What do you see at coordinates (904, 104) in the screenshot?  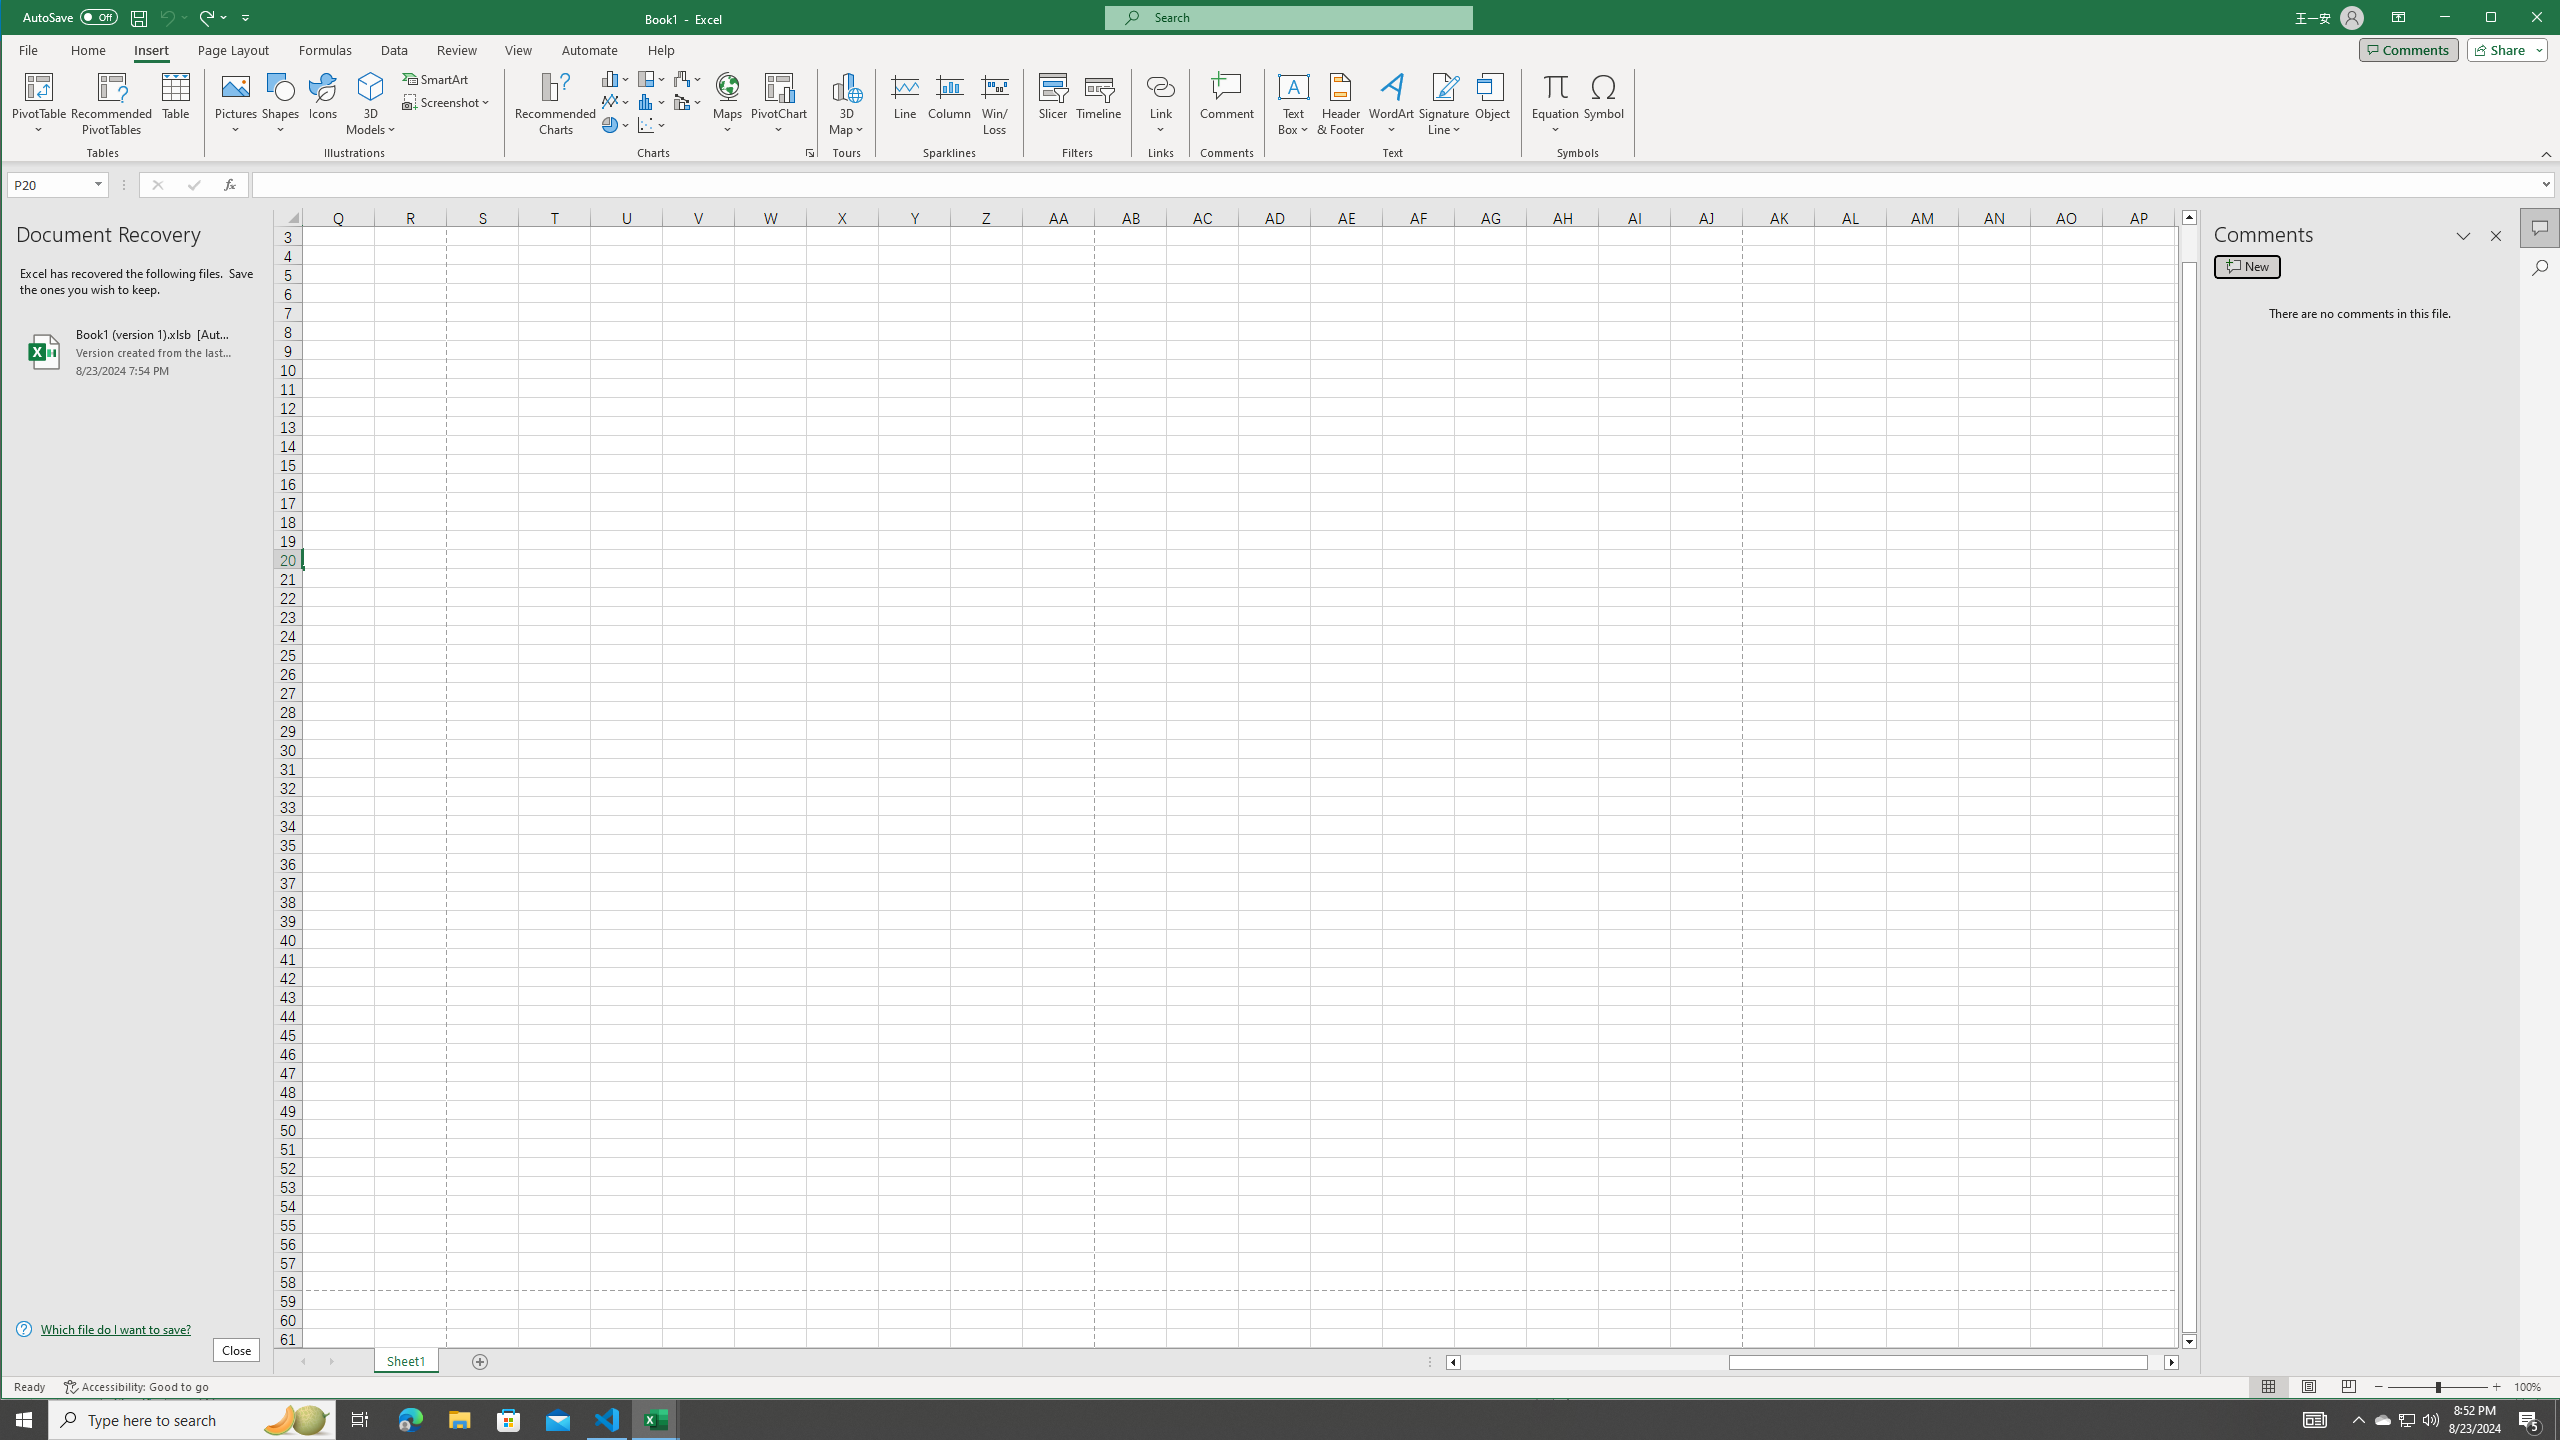 I see `Insert Line or Area Chart` at bounding box center [904, 104].